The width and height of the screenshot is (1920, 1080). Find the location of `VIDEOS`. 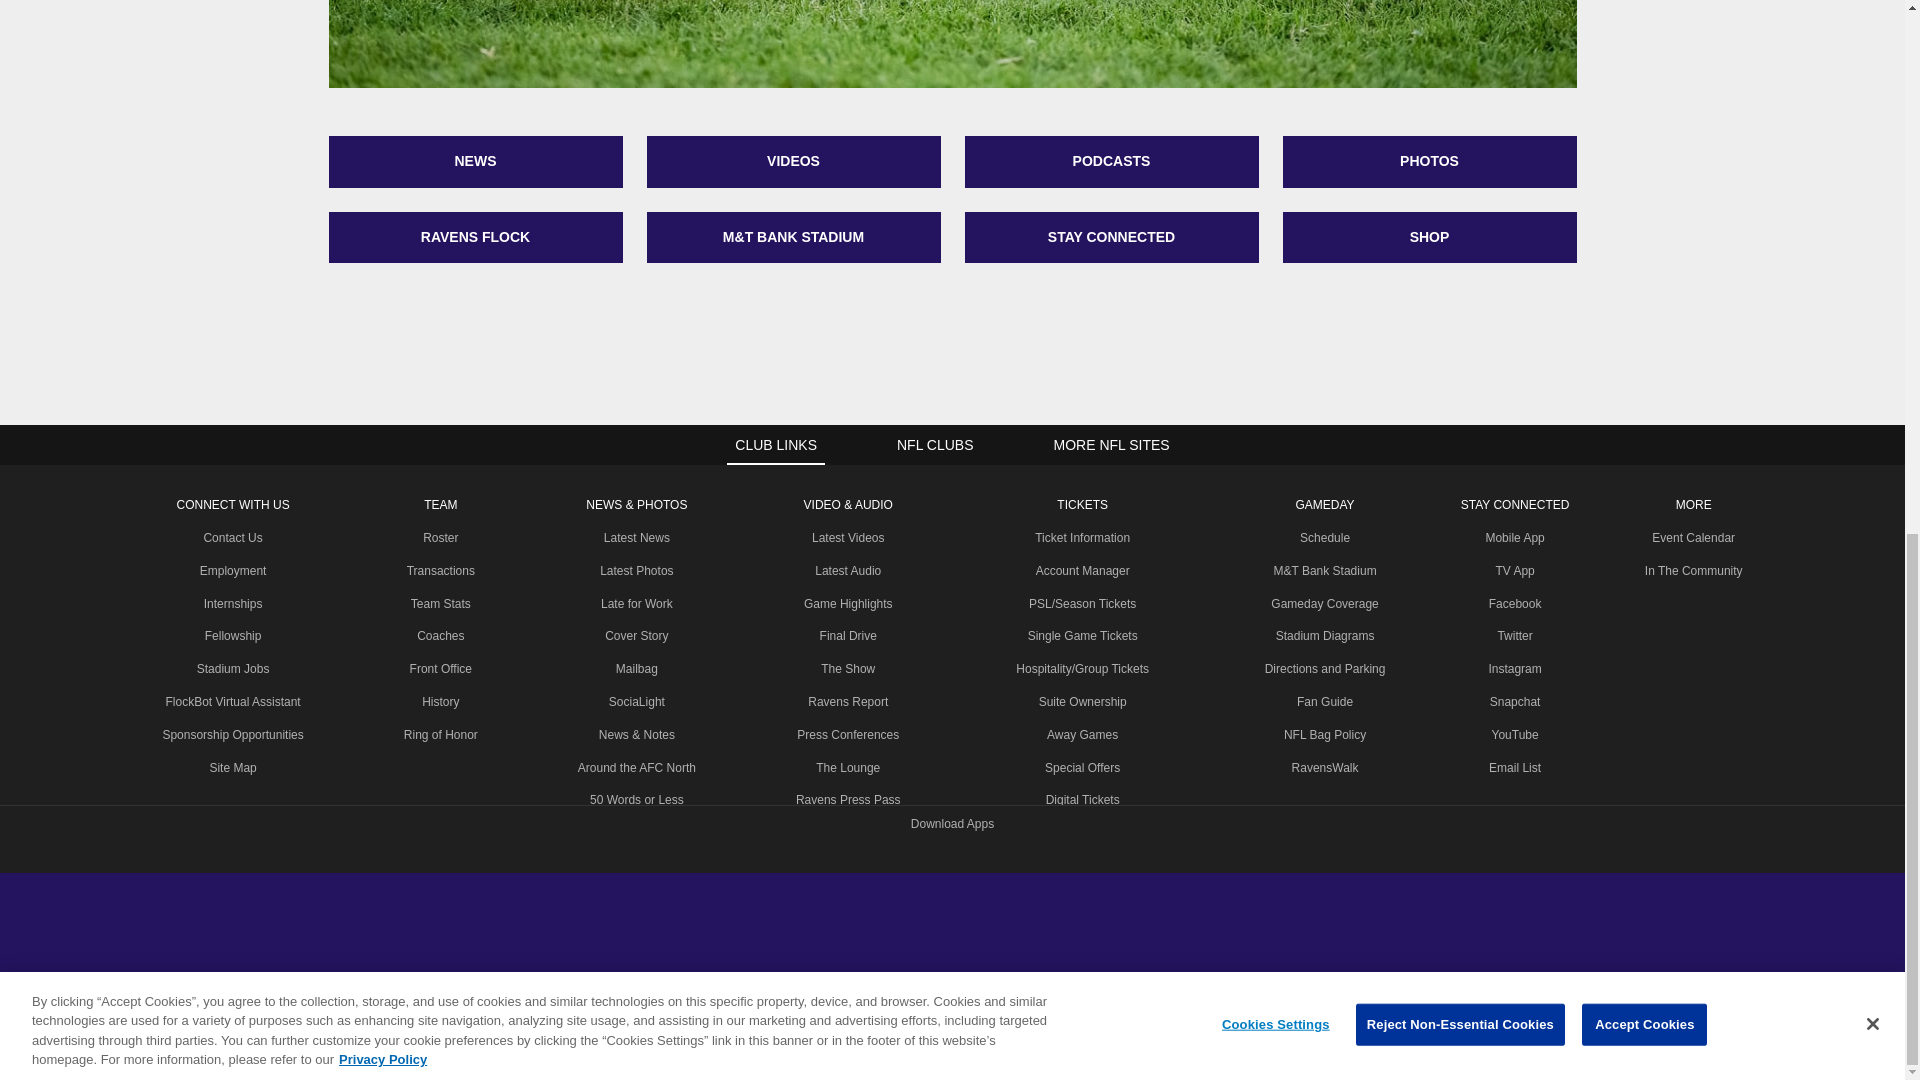

VIDEOS is located at coordinates (792, 162).